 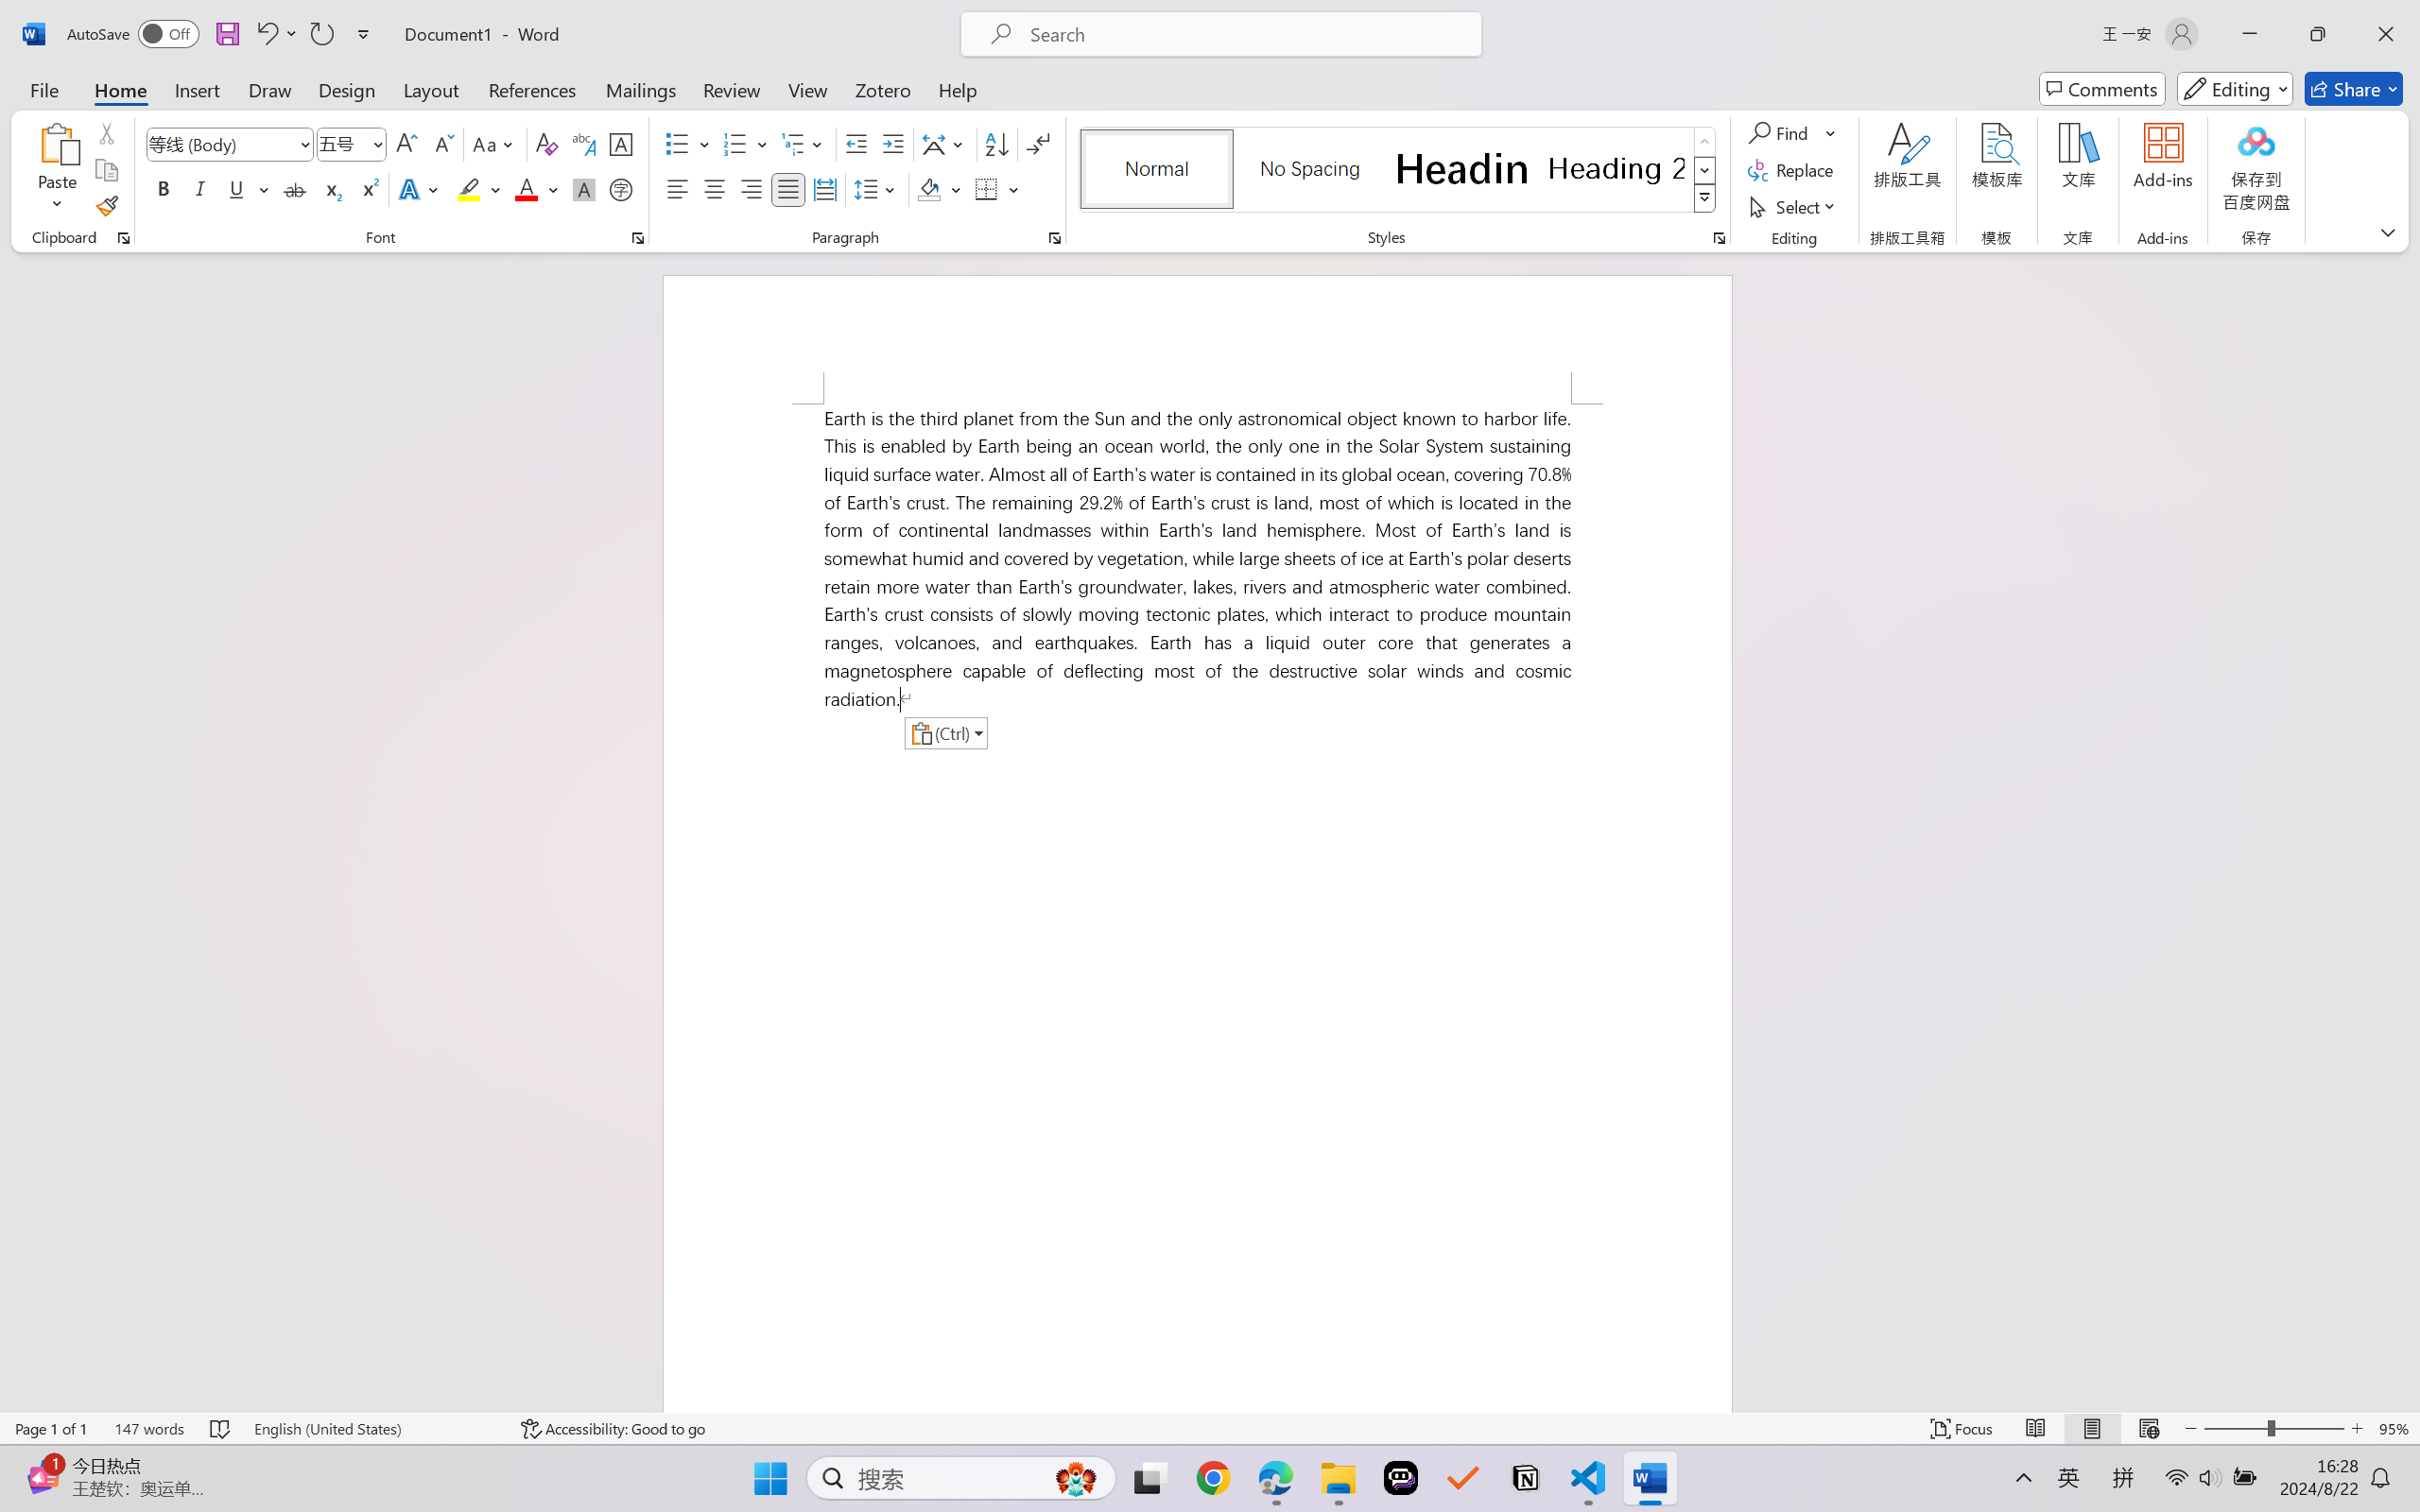 I want to click on Open, so click(x=376, y=144).